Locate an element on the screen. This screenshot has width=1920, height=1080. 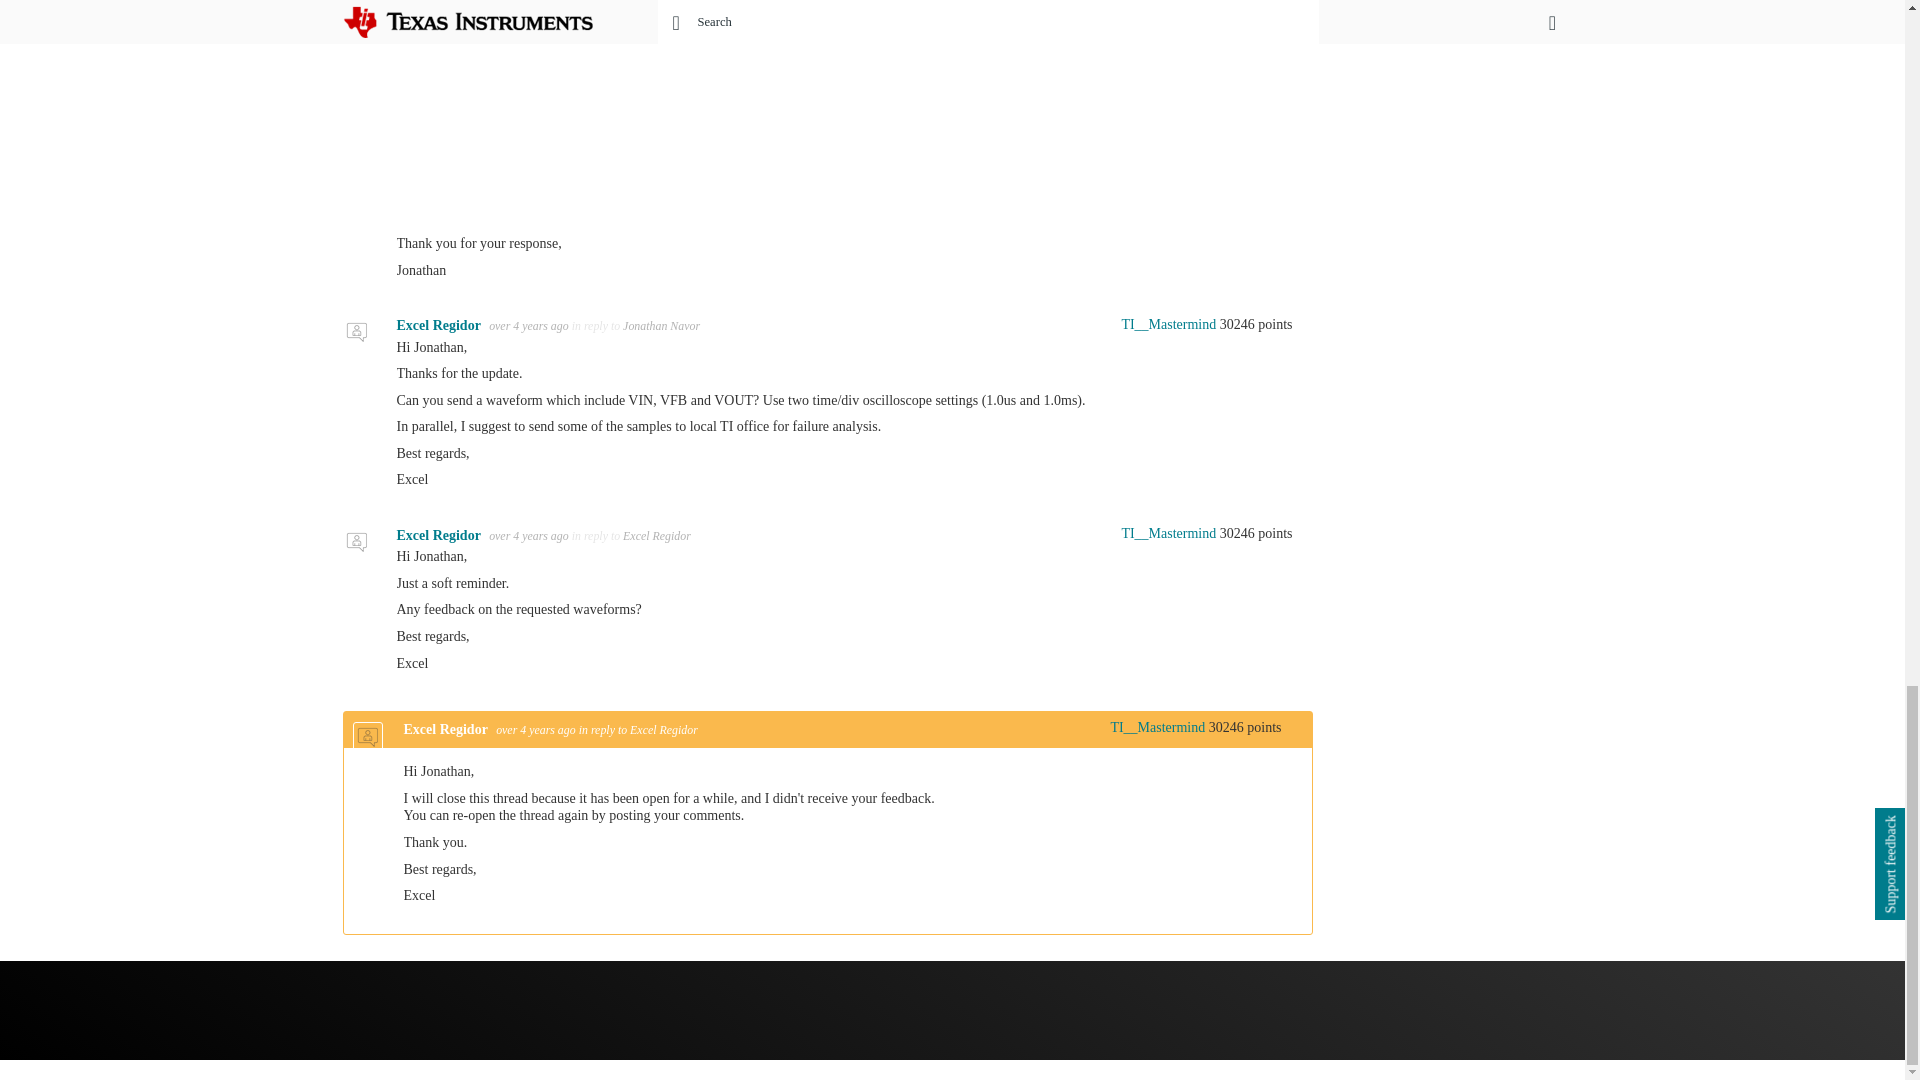
Click here for explanation of levels is located at coordinates (1160, 533).